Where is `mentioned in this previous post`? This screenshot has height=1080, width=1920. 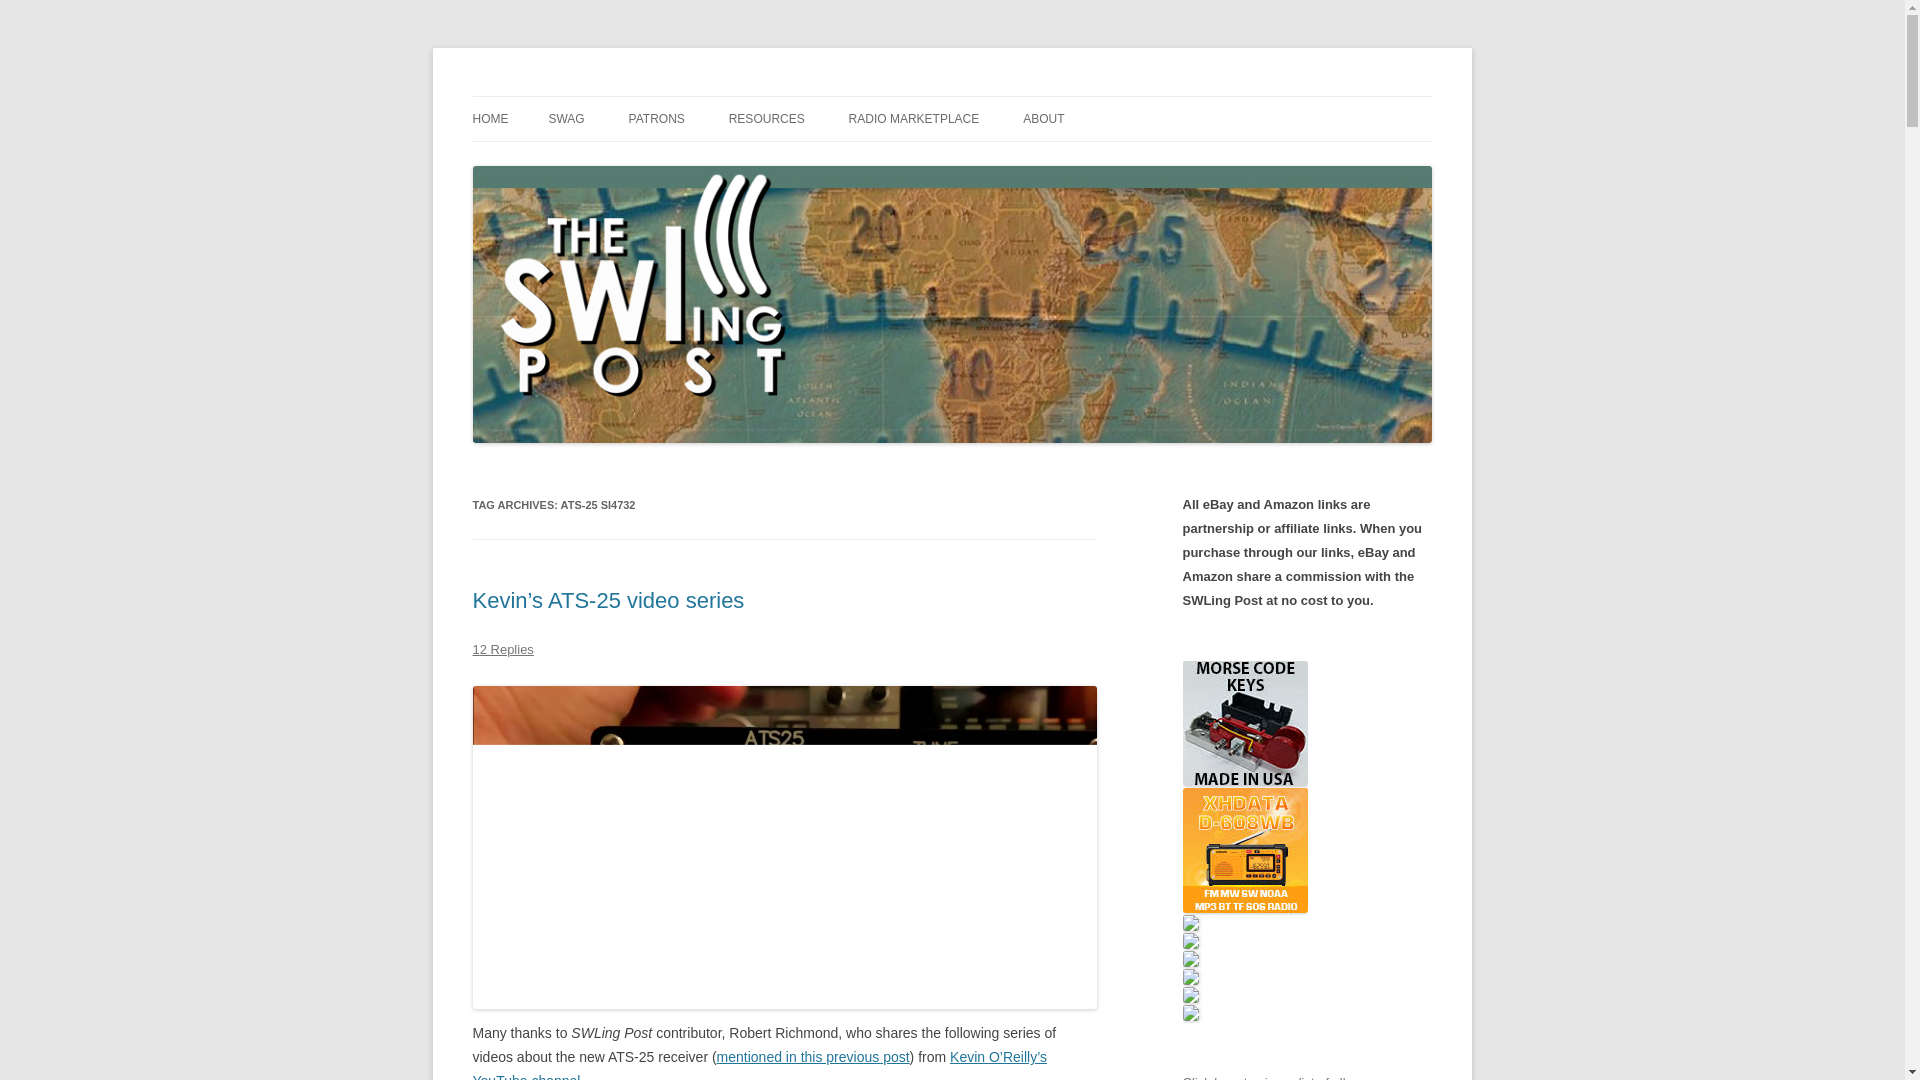 mentioned in this previous post is located at coordinates (813, 1056).